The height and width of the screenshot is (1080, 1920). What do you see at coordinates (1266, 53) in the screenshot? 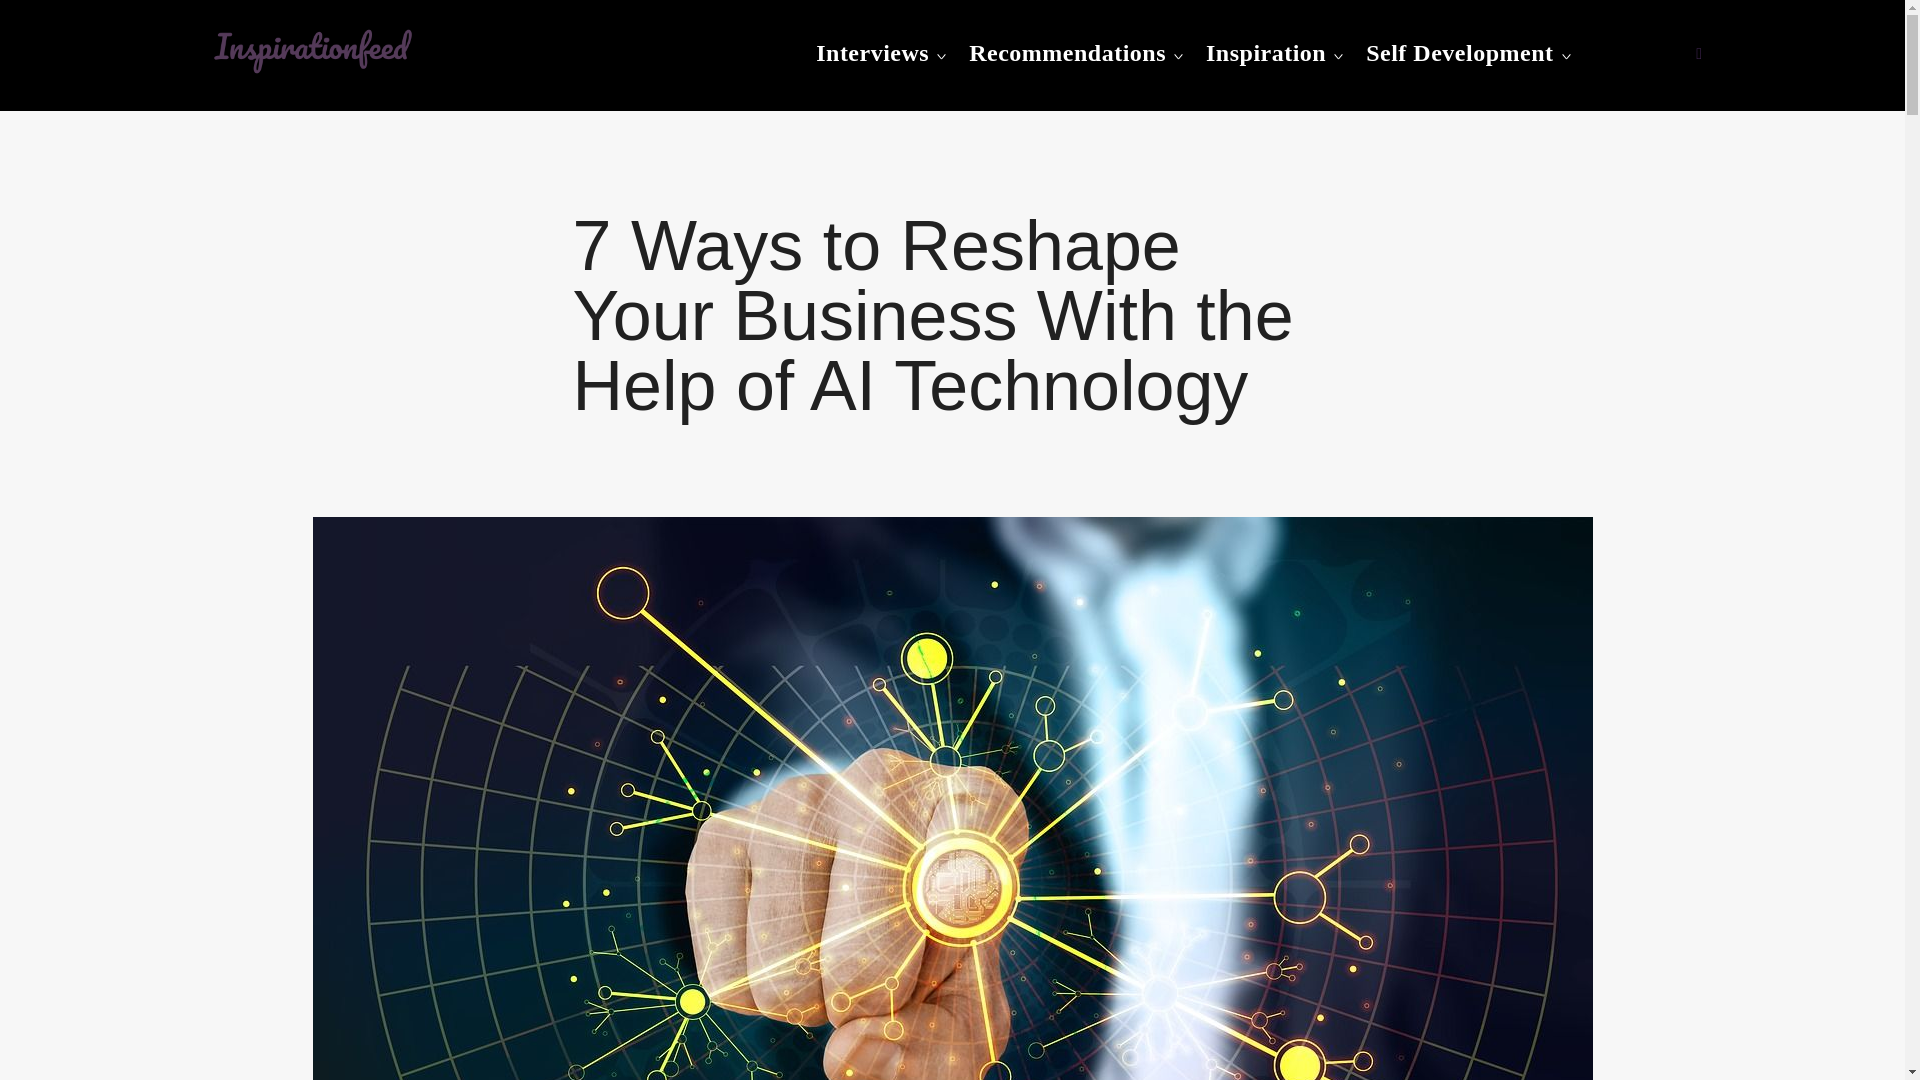
I see `Inspiration` at bounding box center [1266, 53].